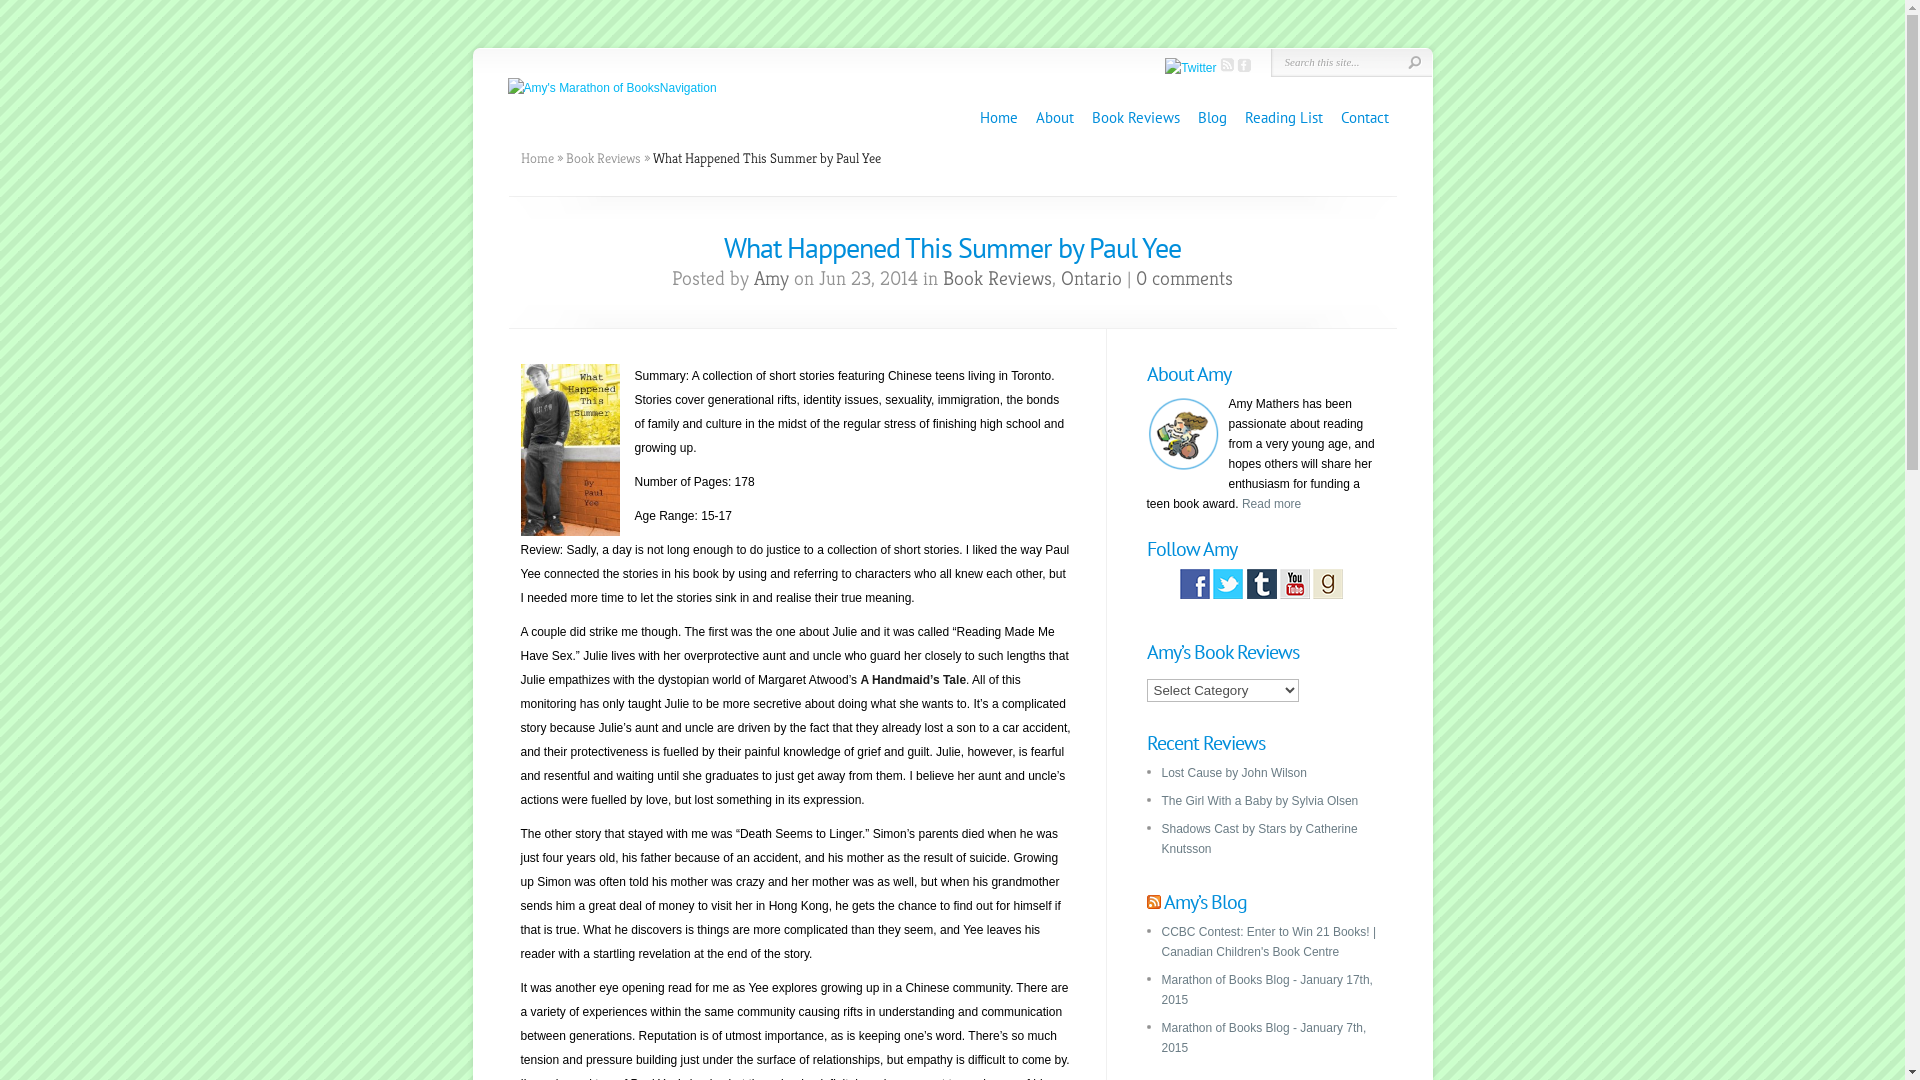 The width and height of the screenshot is (1920, 1080). Describe the element at coordinates (1272, 504) in the screenshot. I see `Read more` at that location.